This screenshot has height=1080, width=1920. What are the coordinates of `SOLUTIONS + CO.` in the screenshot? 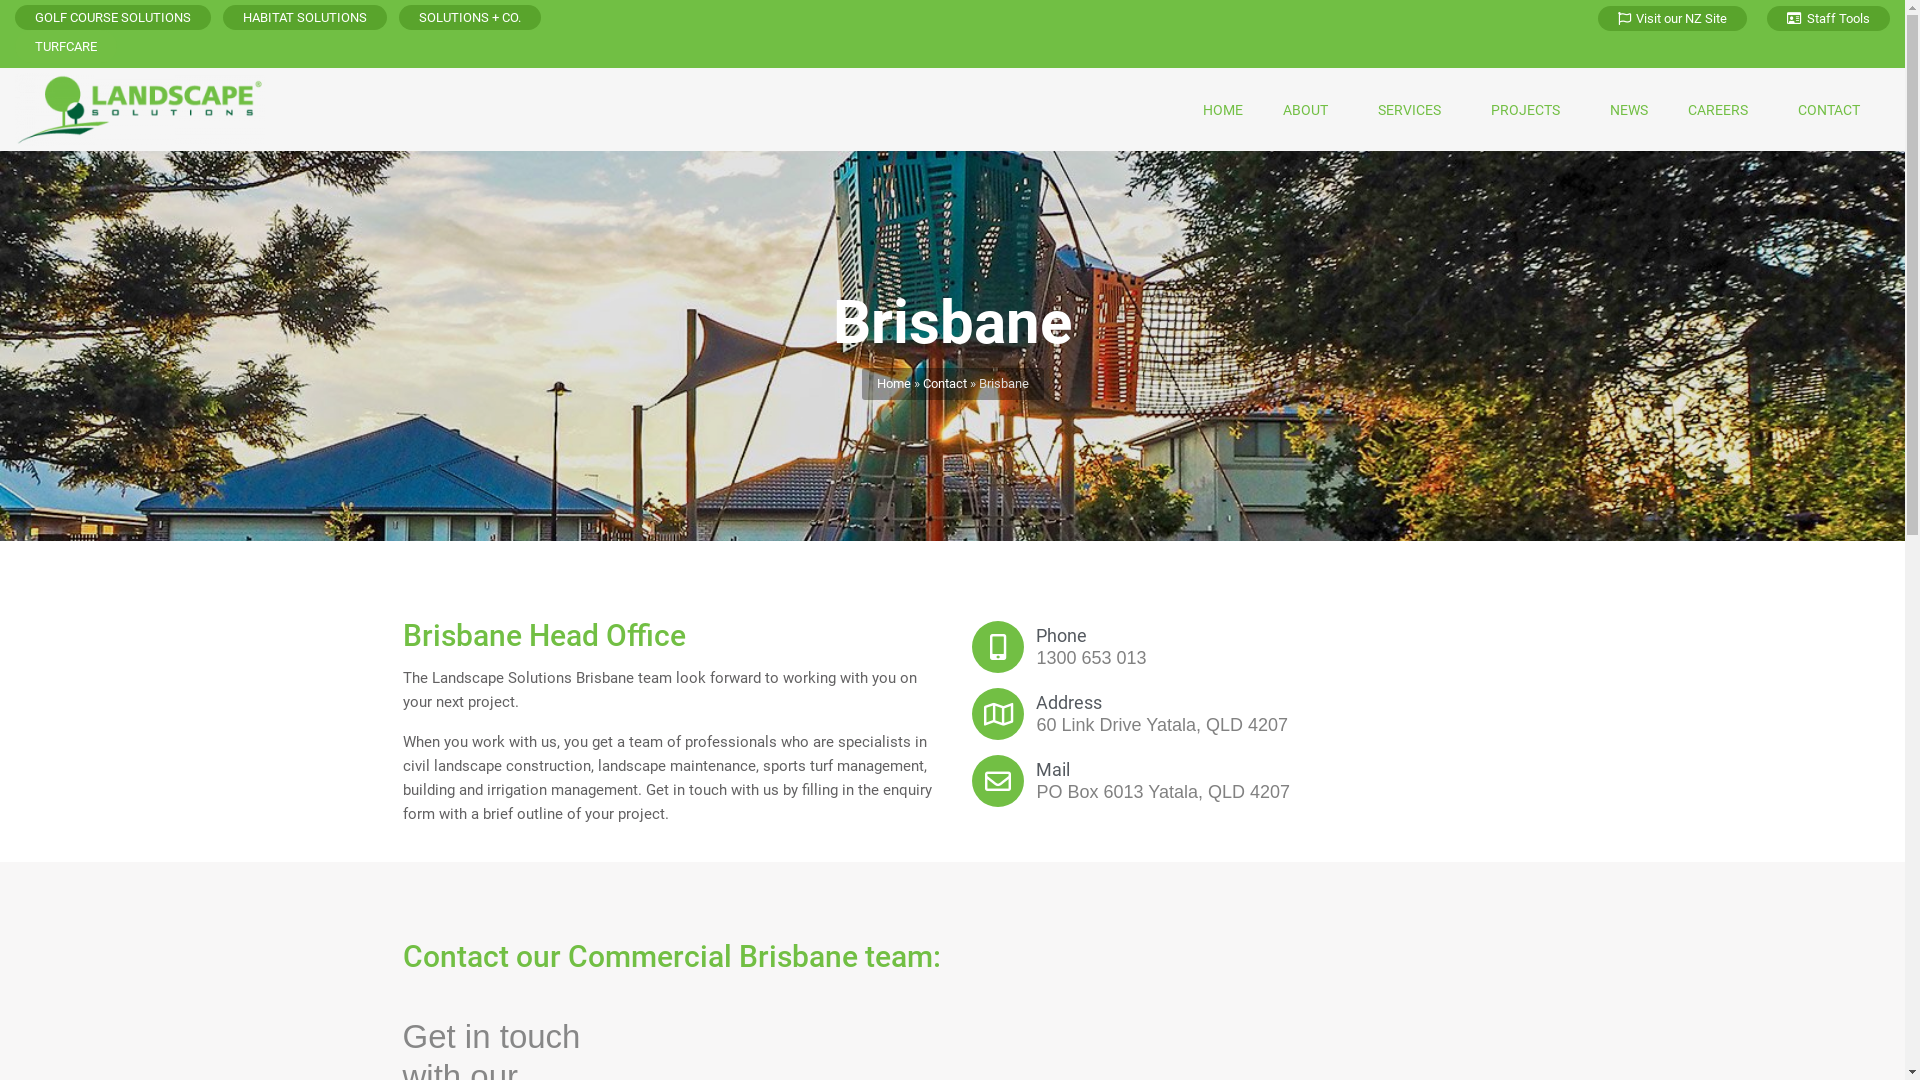 It's located at (470, 18).